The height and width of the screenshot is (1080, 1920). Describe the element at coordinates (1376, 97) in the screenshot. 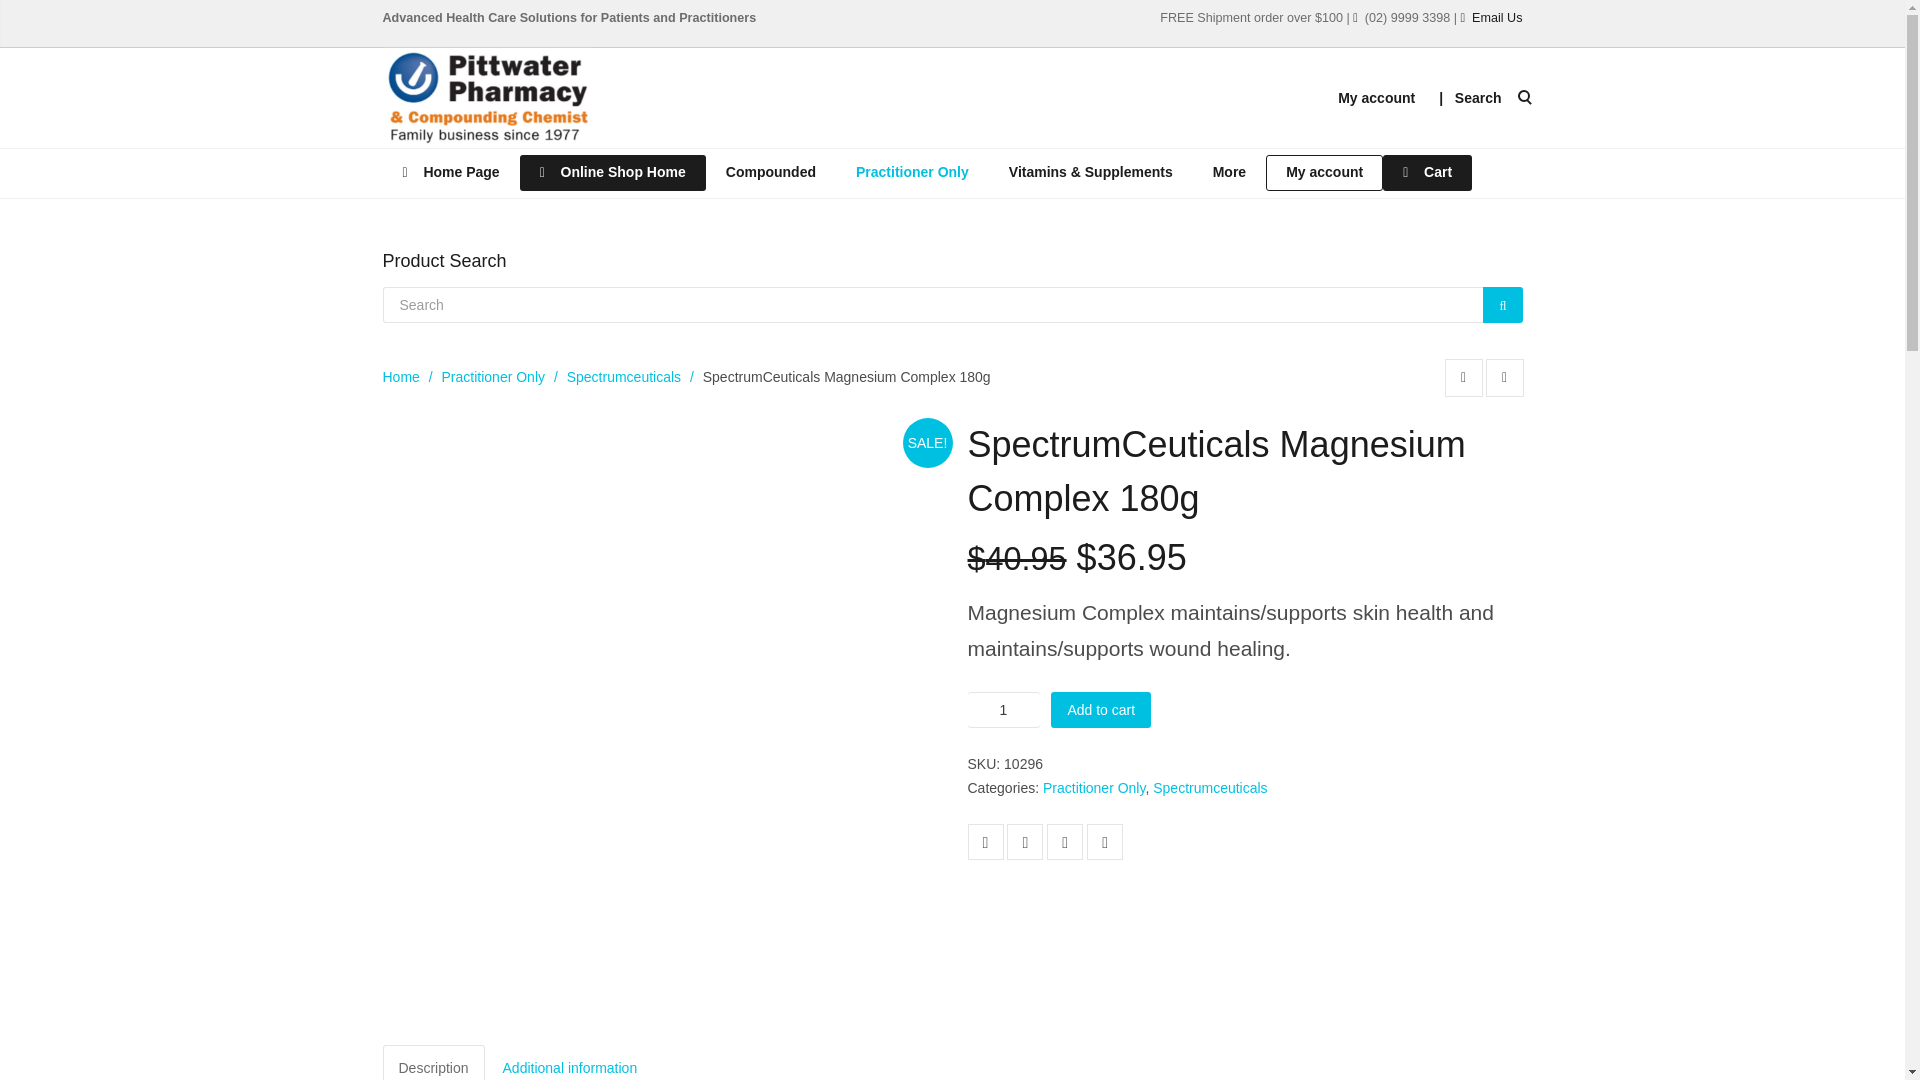

I see `My account` at that location.